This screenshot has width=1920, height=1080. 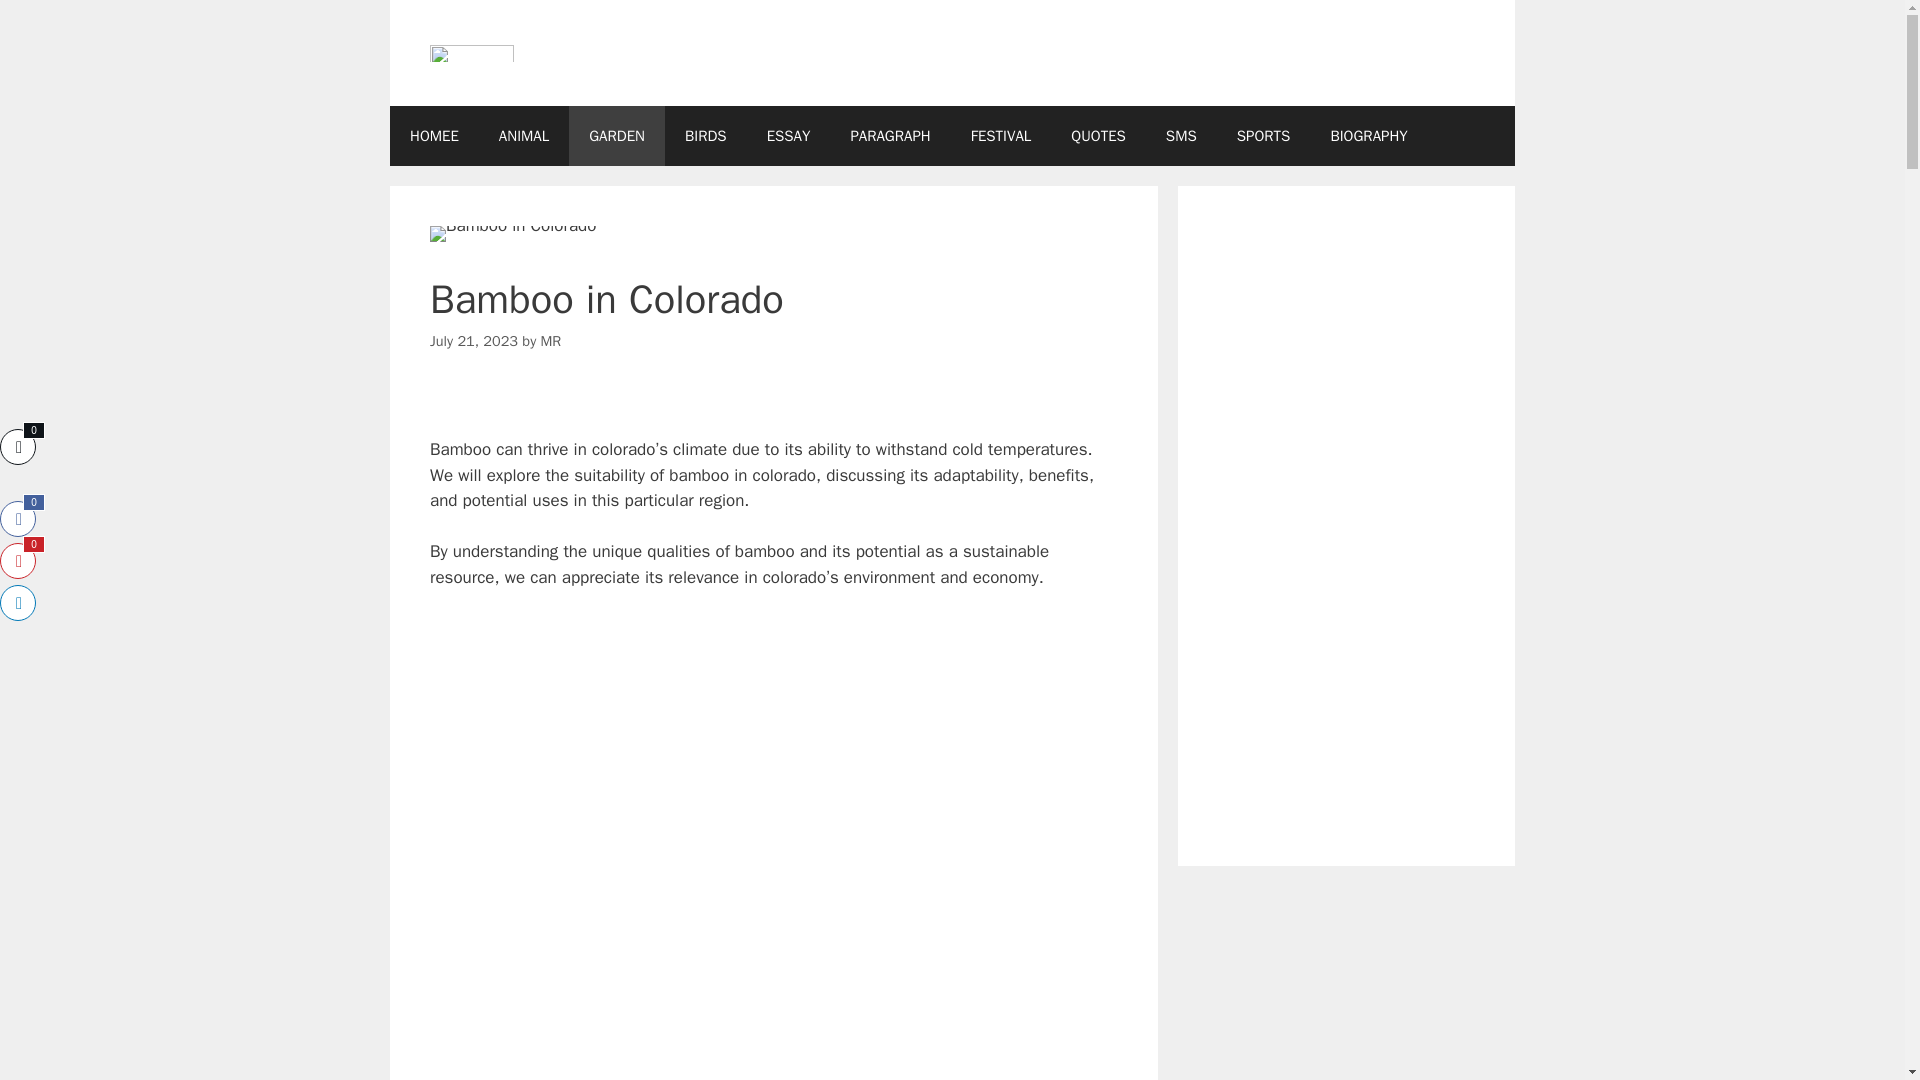 I want to click on View all posts by MR, so click(x=552, y=340).